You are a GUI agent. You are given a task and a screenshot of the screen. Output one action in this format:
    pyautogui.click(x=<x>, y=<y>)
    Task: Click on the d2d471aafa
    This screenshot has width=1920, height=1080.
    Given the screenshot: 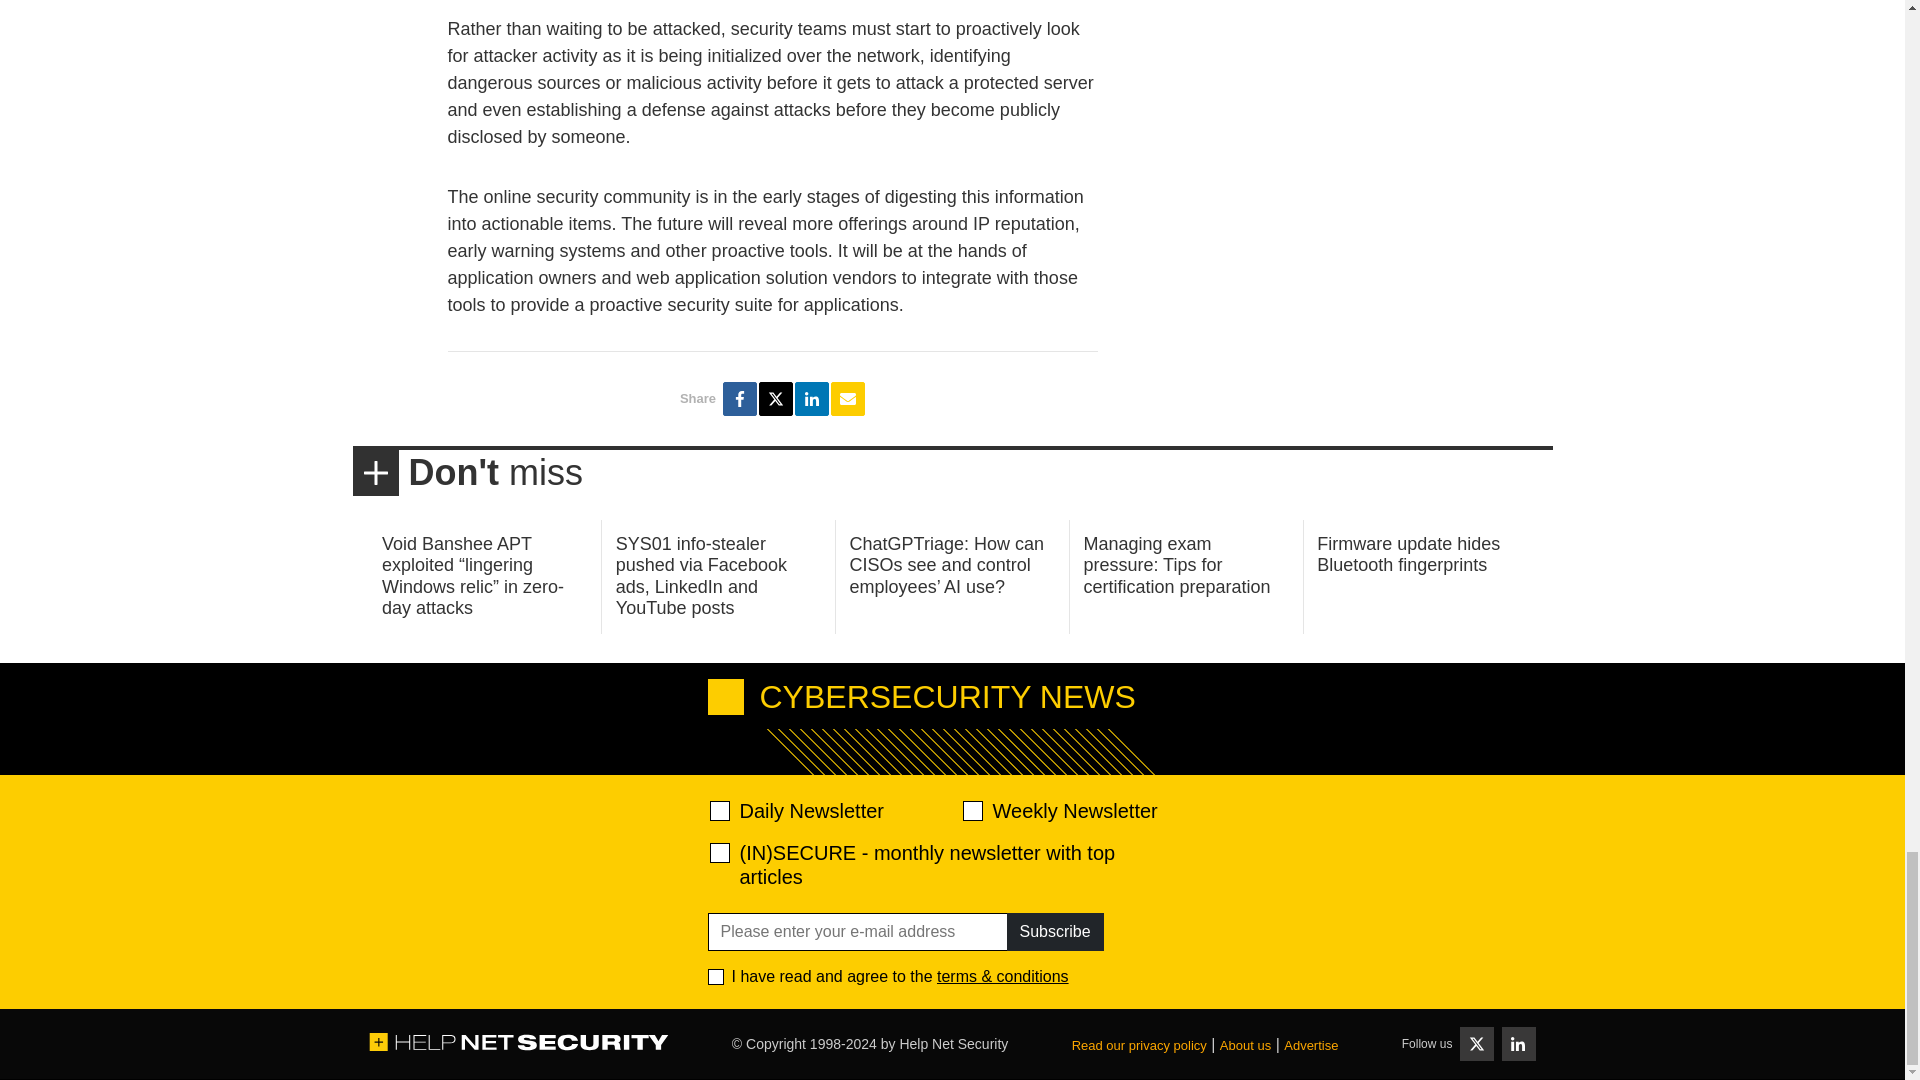 What is the action you would take?
    pyautogui.click(x=971, y=810)
    